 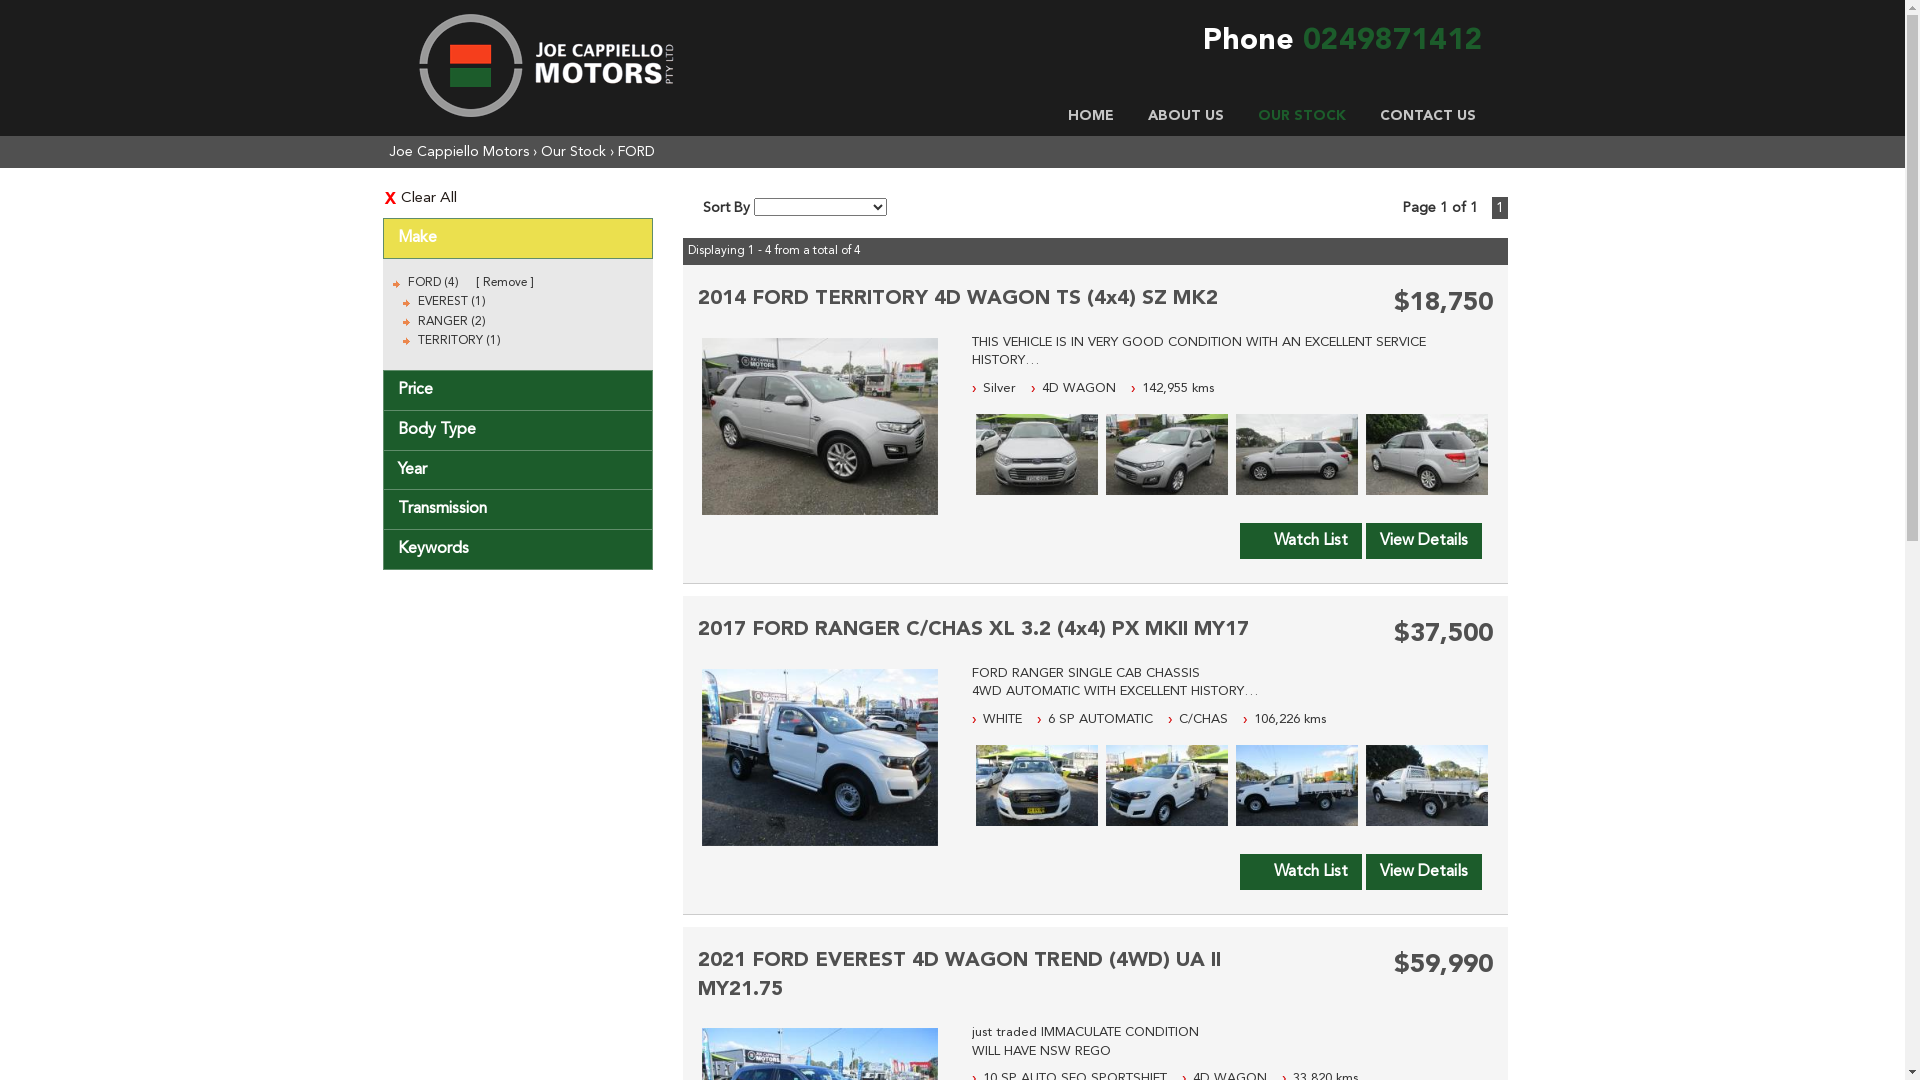 What do you see at coordinates (974, 630) in the screenshot?
I see `2017 FORD RANGER C/CHAS XL 3.2 (4x4) PX MKII MY17` at bounding box center [974, 630].